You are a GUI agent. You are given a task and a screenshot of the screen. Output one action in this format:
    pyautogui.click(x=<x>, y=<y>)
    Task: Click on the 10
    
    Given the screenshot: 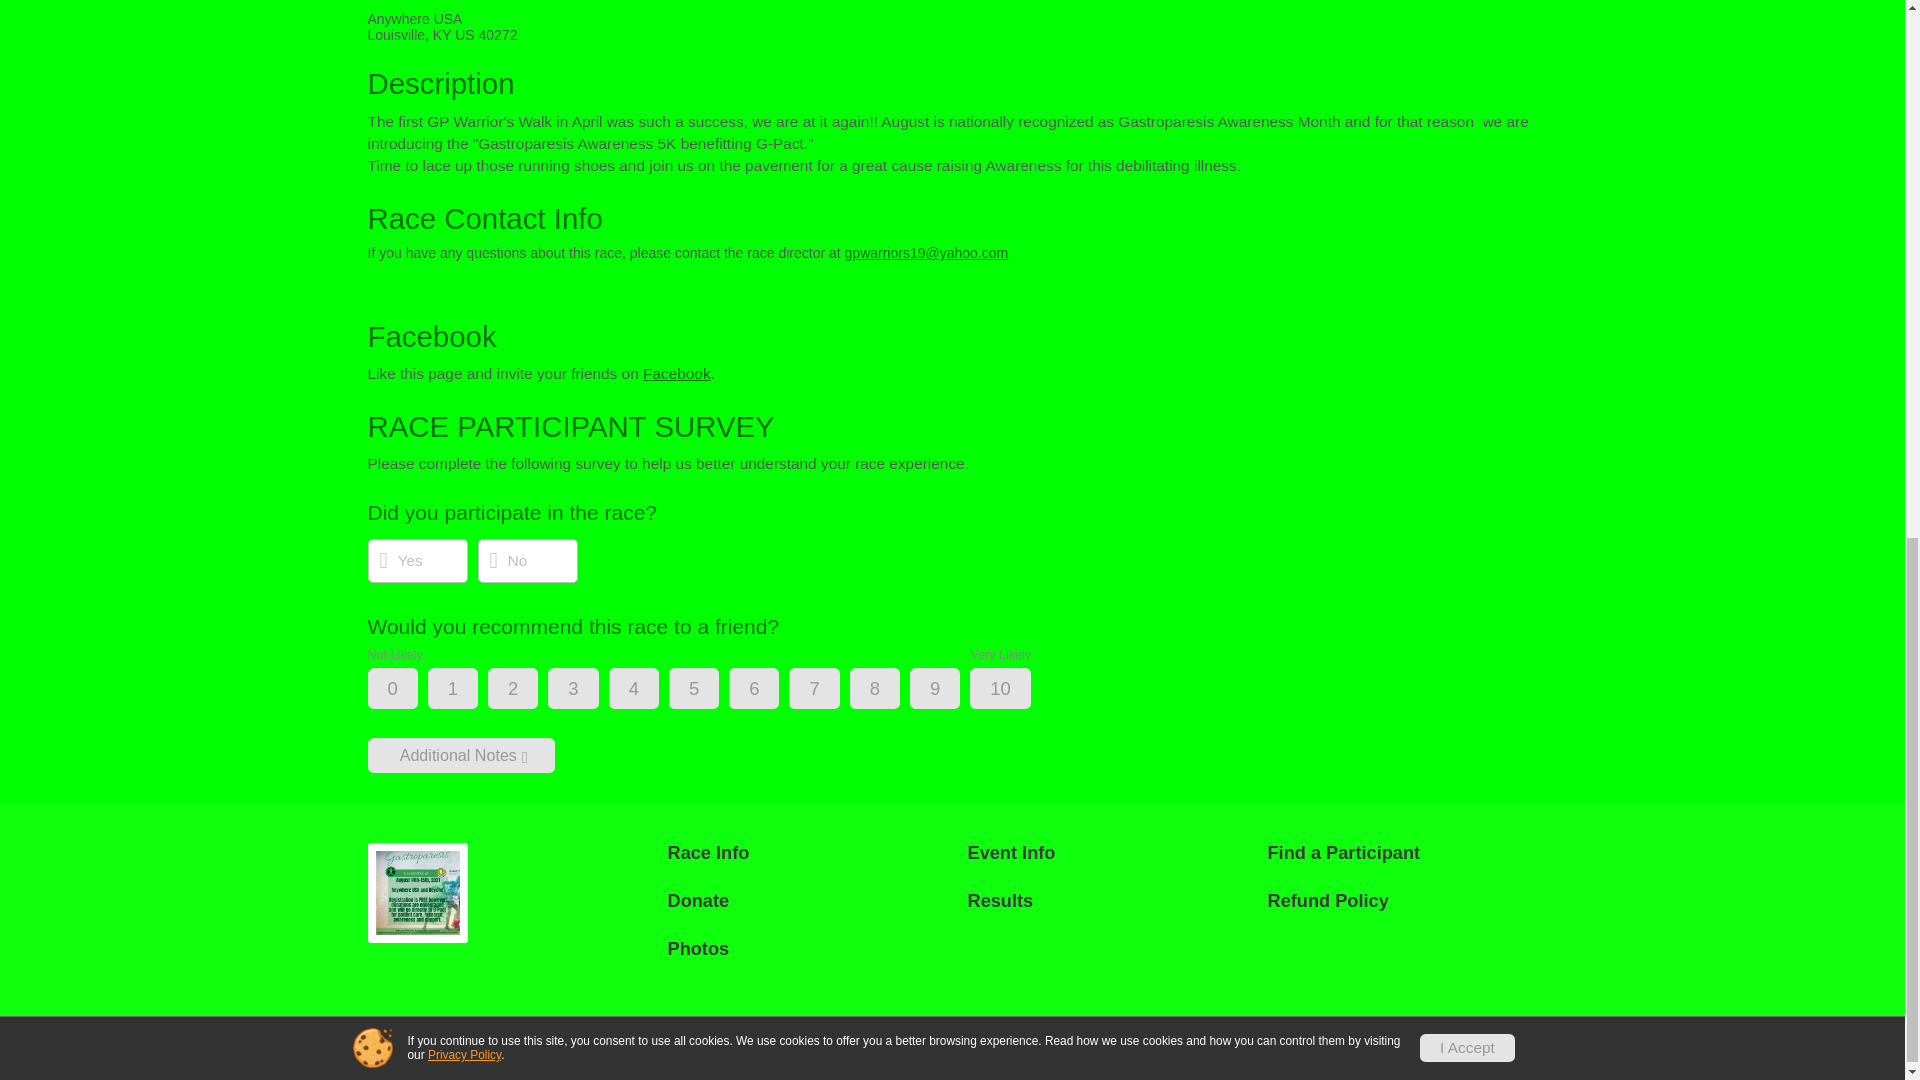 What is the action you would take?
    pyautogui.click(x=1016, y=688)
    